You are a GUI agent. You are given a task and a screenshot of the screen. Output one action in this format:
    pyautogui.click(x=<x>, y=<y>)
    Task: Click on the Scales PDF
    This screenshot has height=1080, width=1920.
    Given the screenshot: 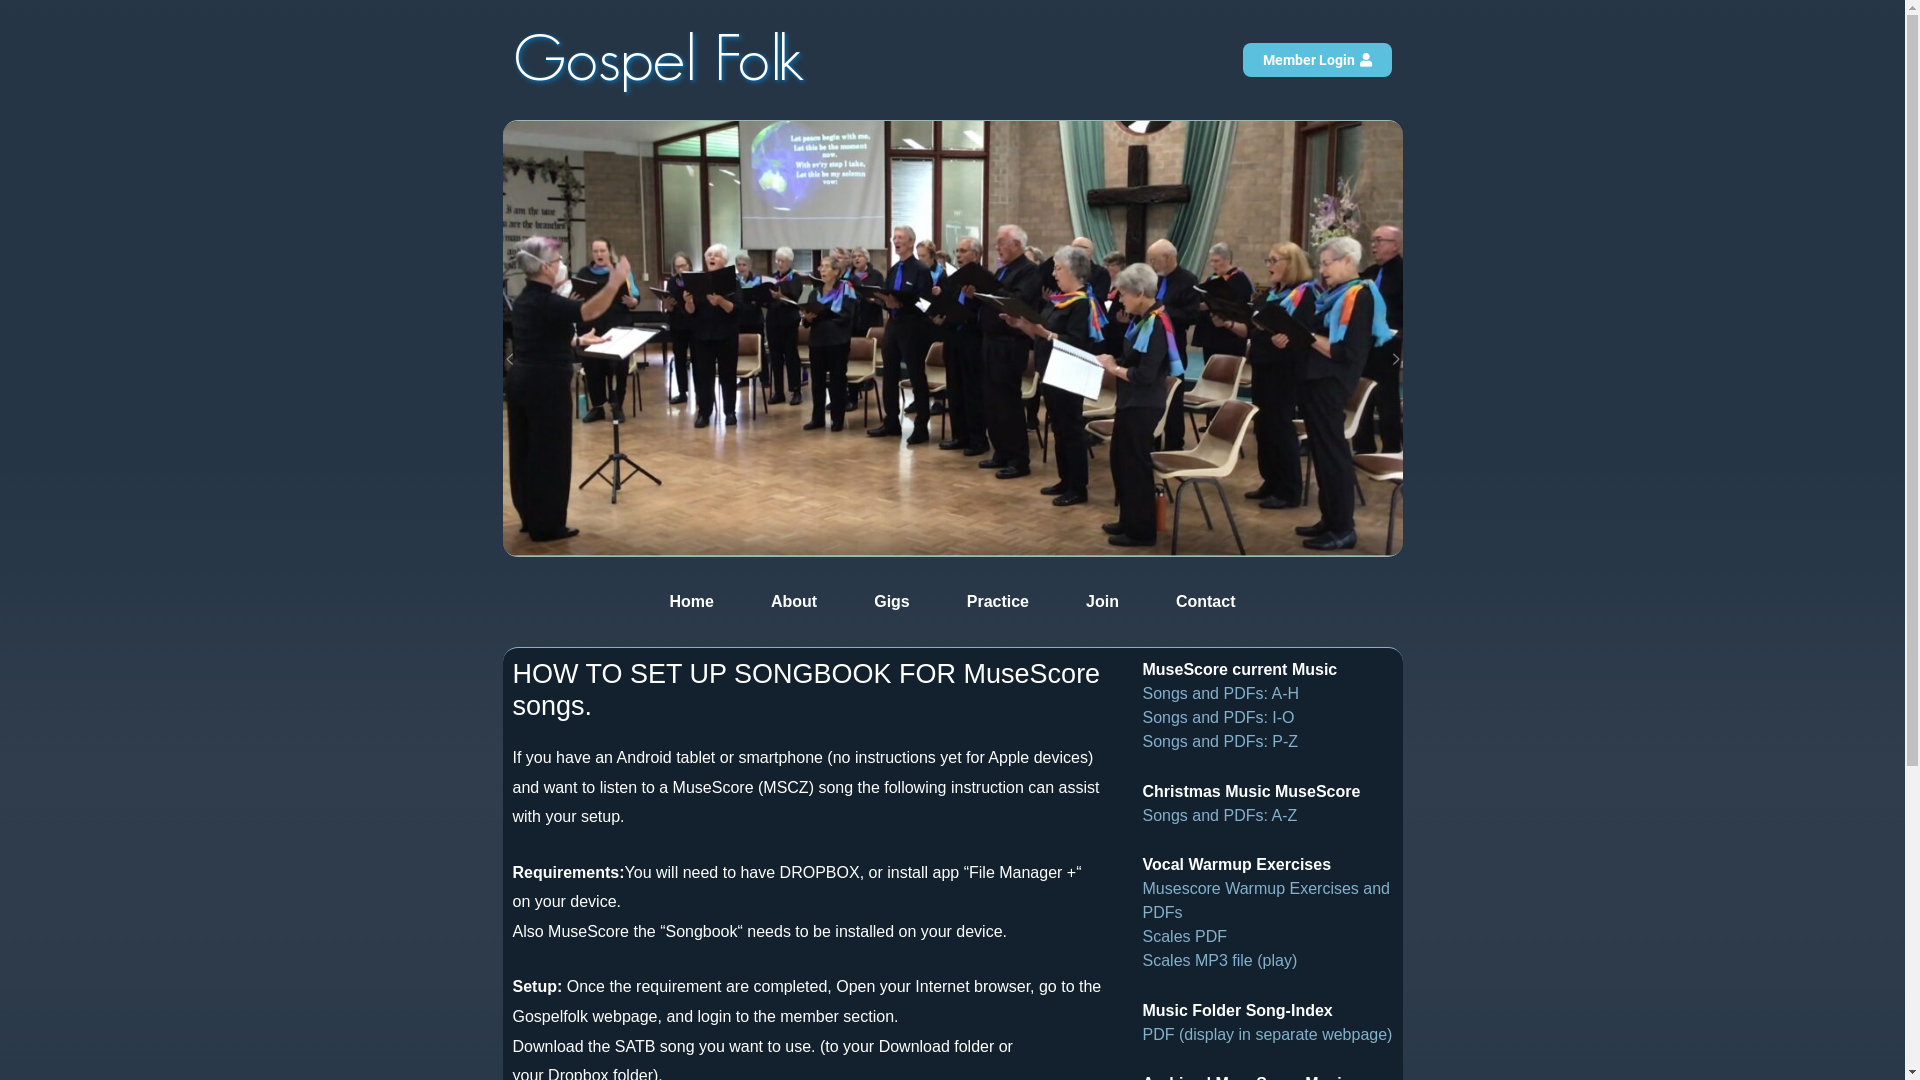 What is the action you would take?
    pyautogui.click(x=1184, y=936)
    